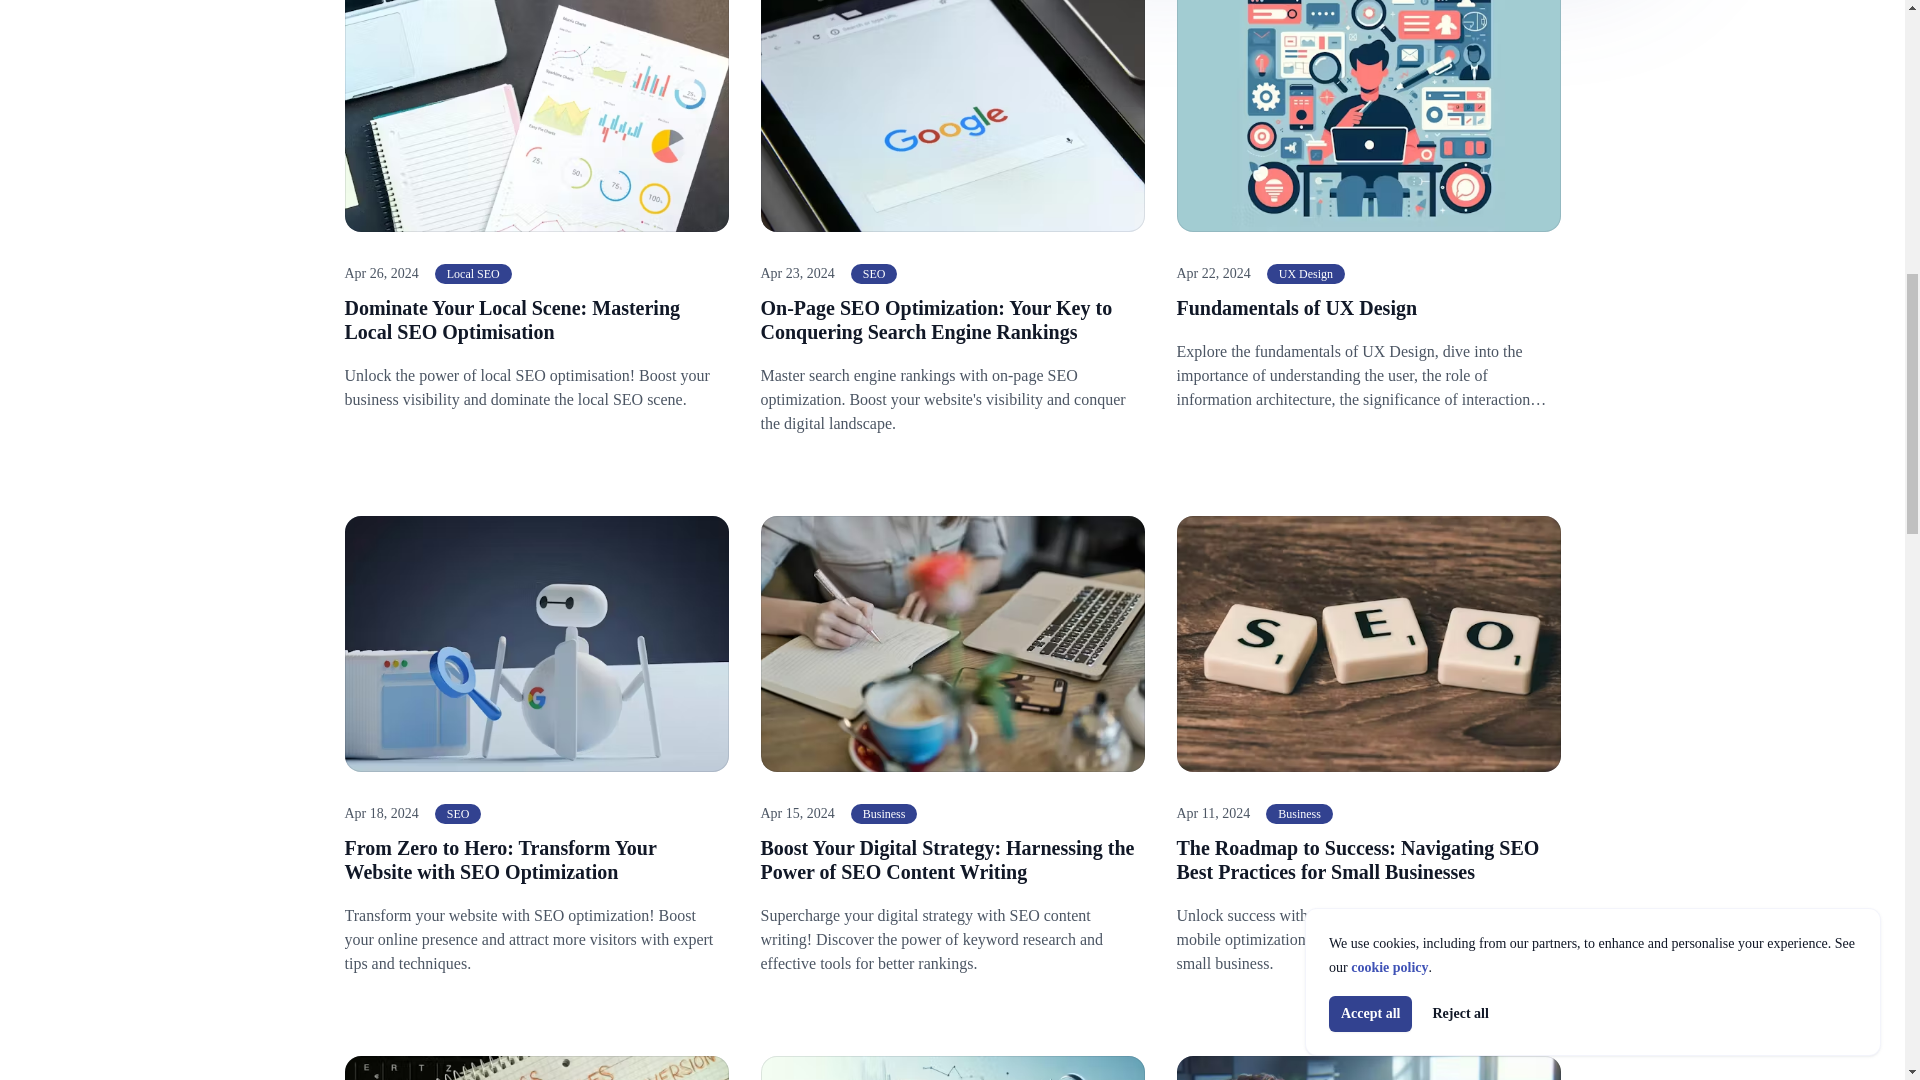  What do you see at coordinates (511, 320) in the screenshot?
I see `Dominate Your Local Scene: Mastering Local SEO Optimisation` at bounding box center [511, 320].